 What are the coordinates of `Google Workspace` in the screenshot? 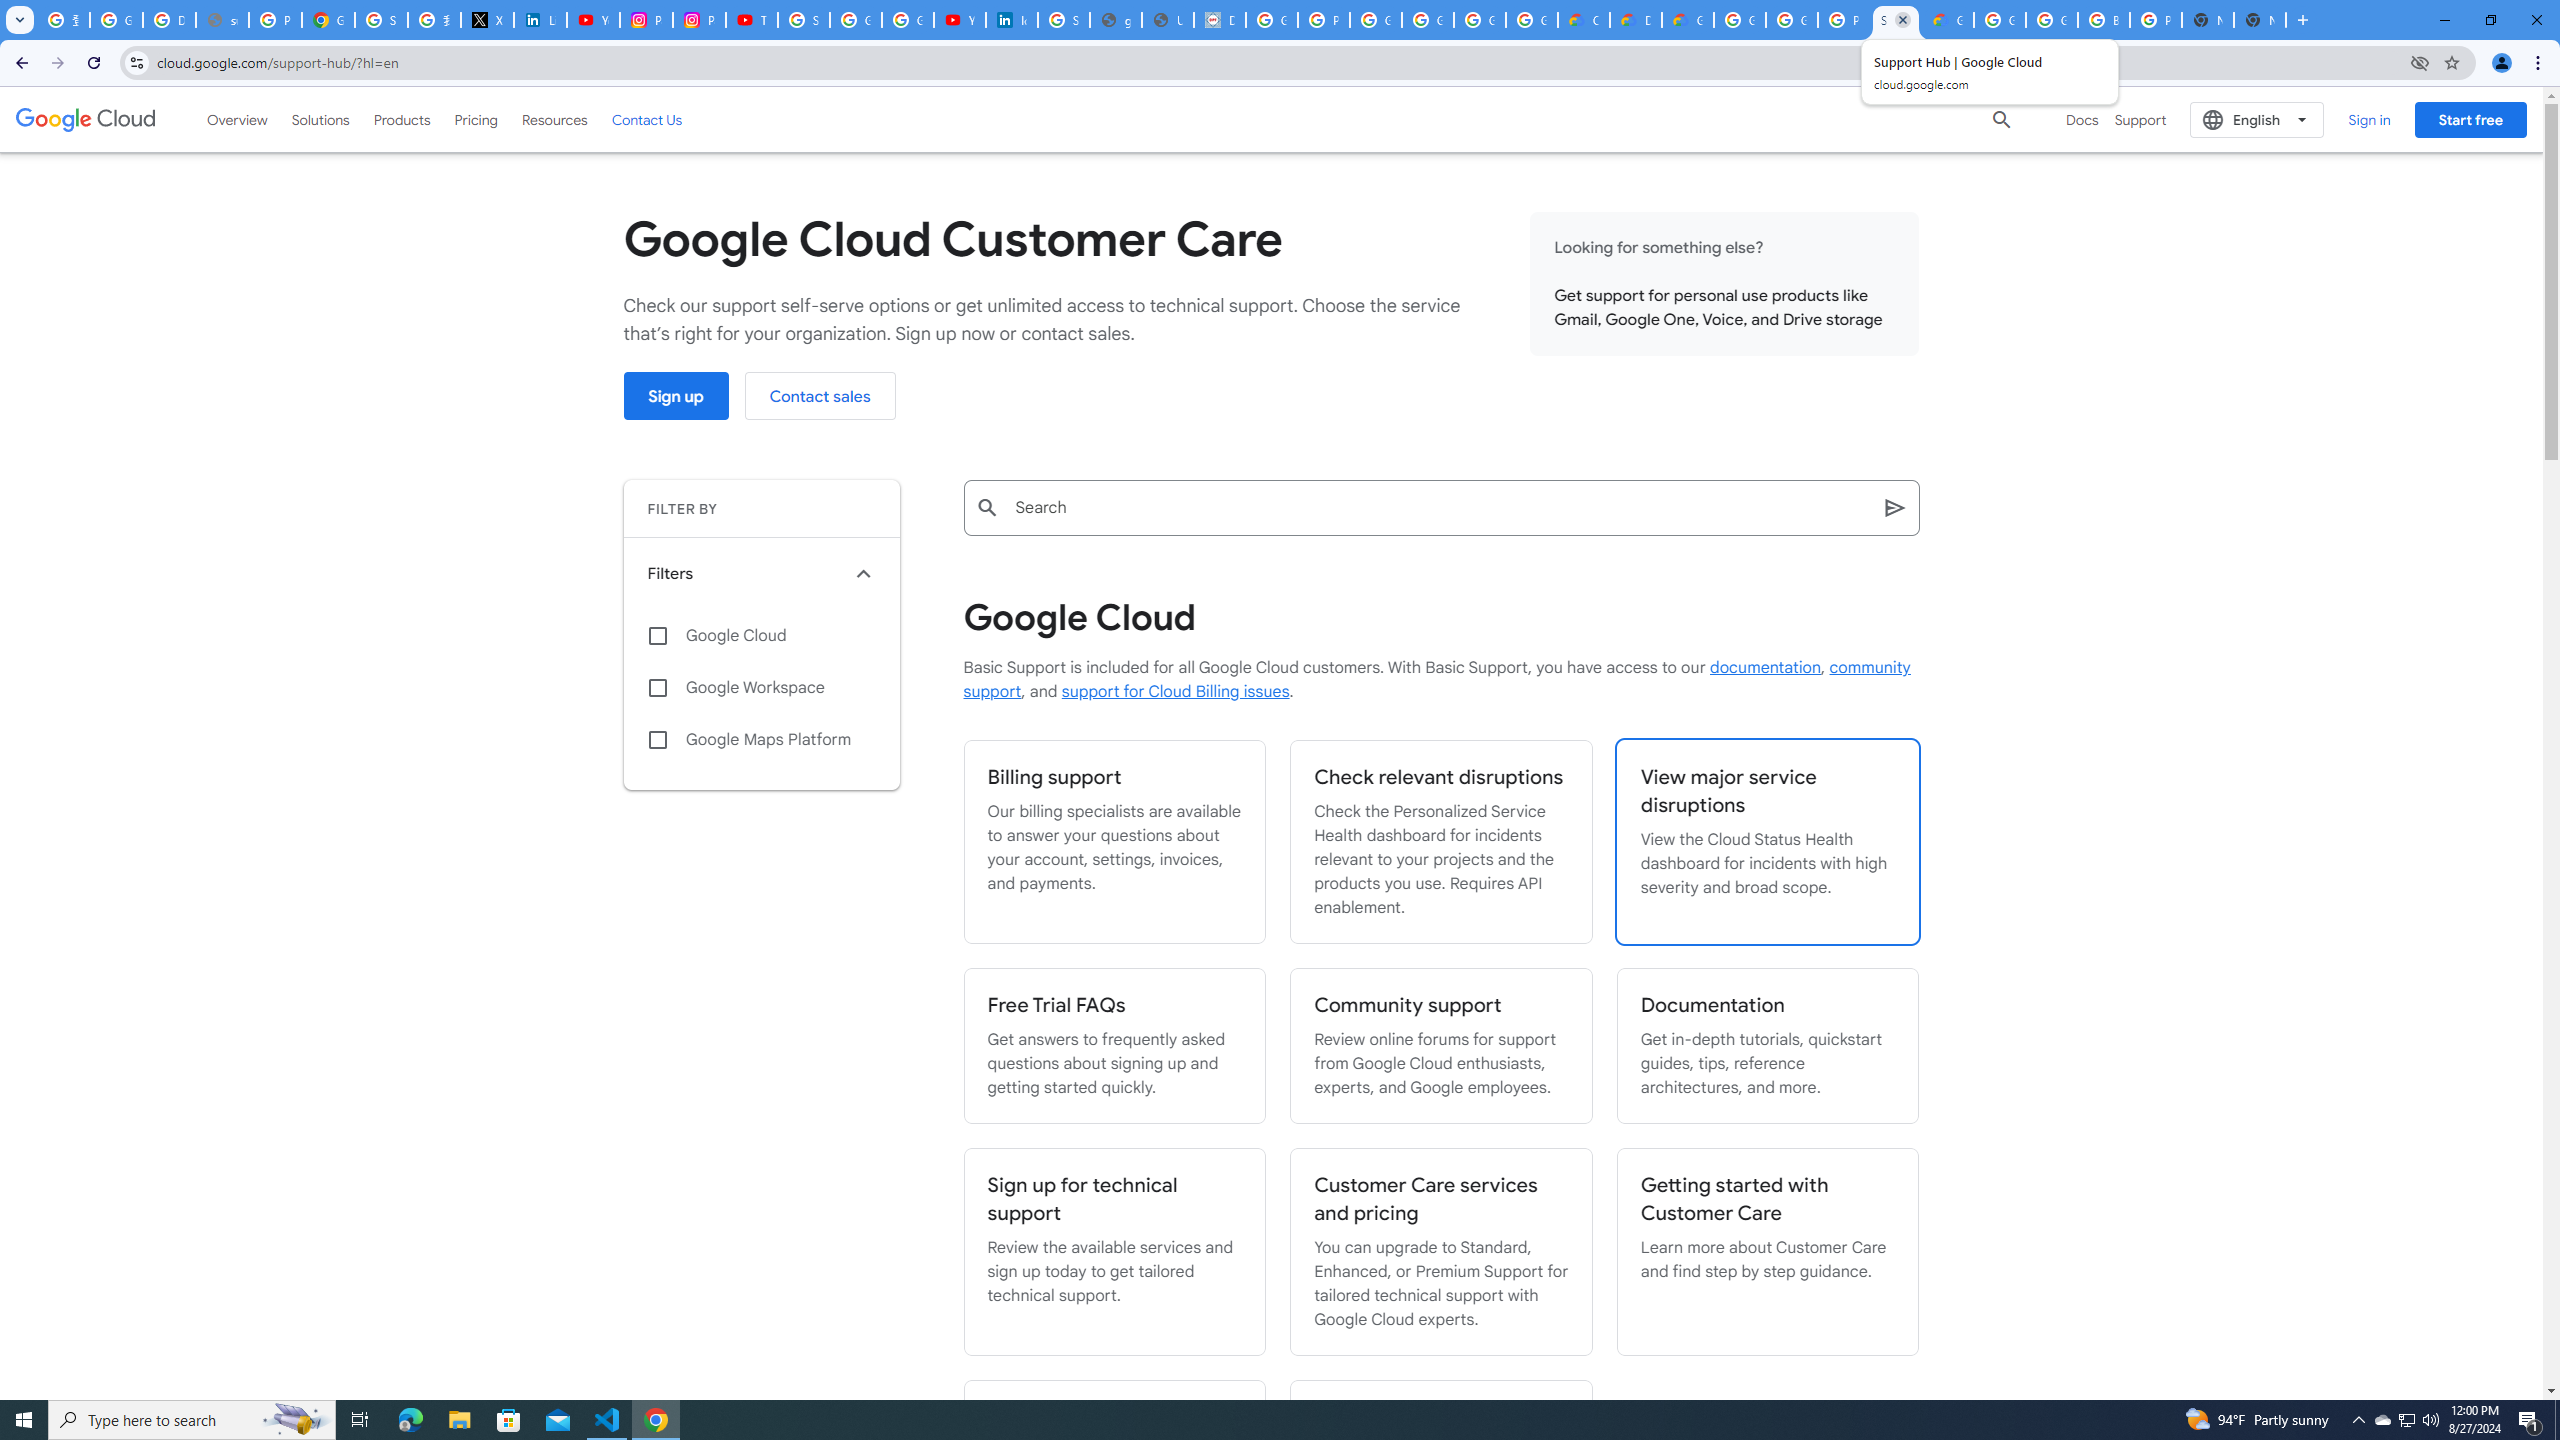 It's located at (762, 688).